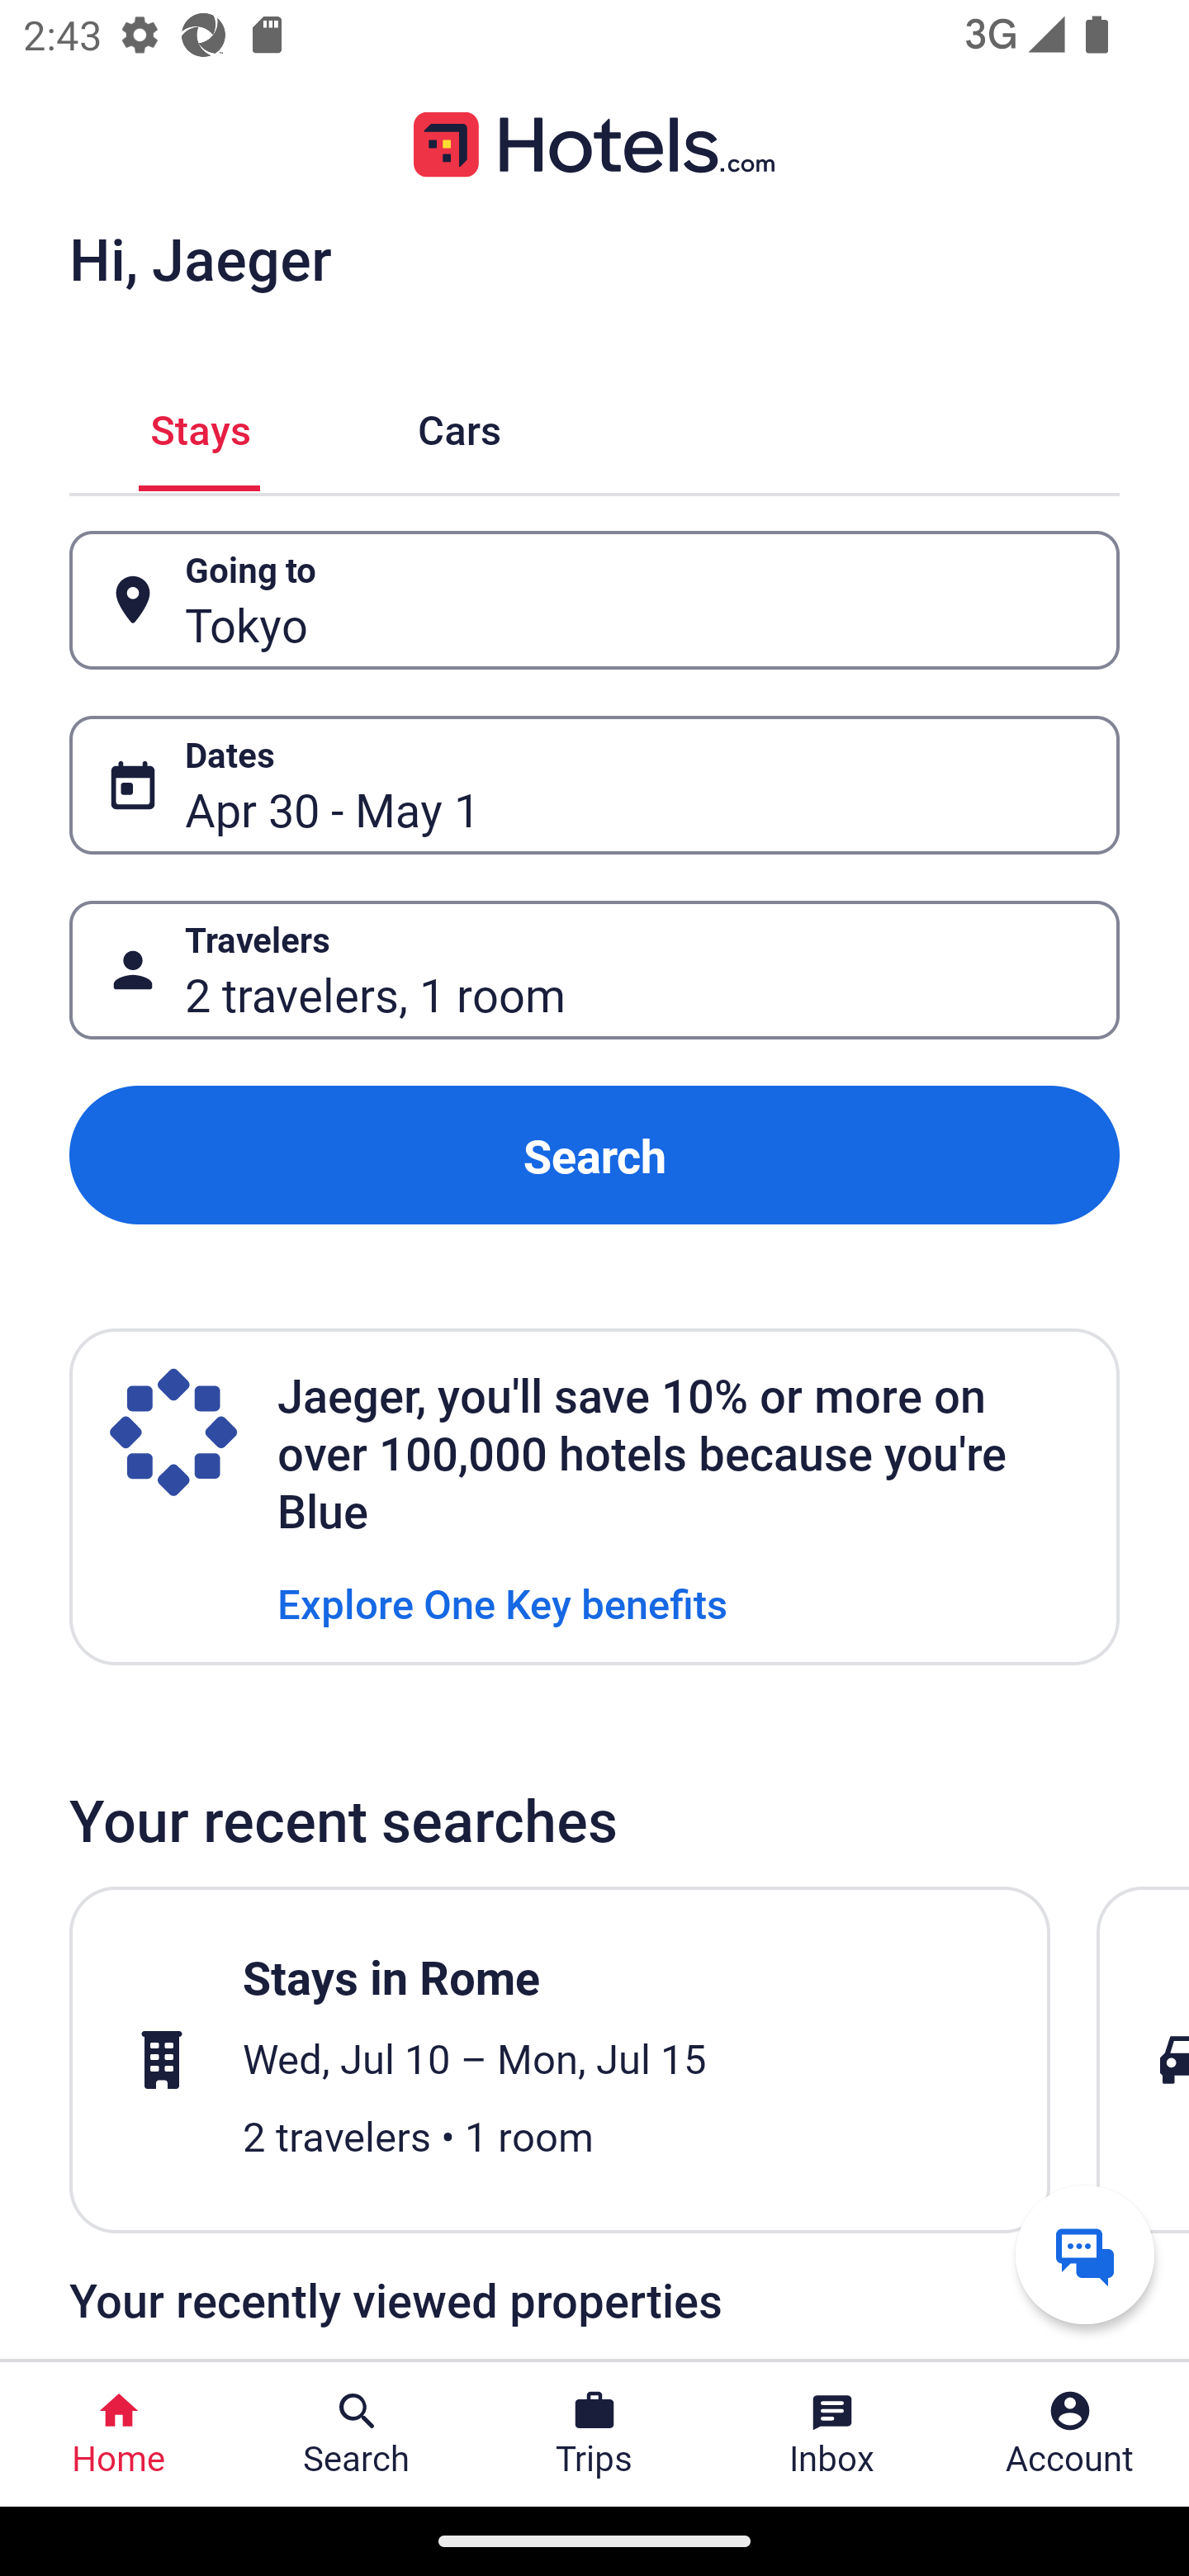 This screenshot has height=2576, width=1189. What do you see at coordinates (594, 2434) in the screenshot?
I see `Trips Trips Button` at bounding box center [594, 2434].